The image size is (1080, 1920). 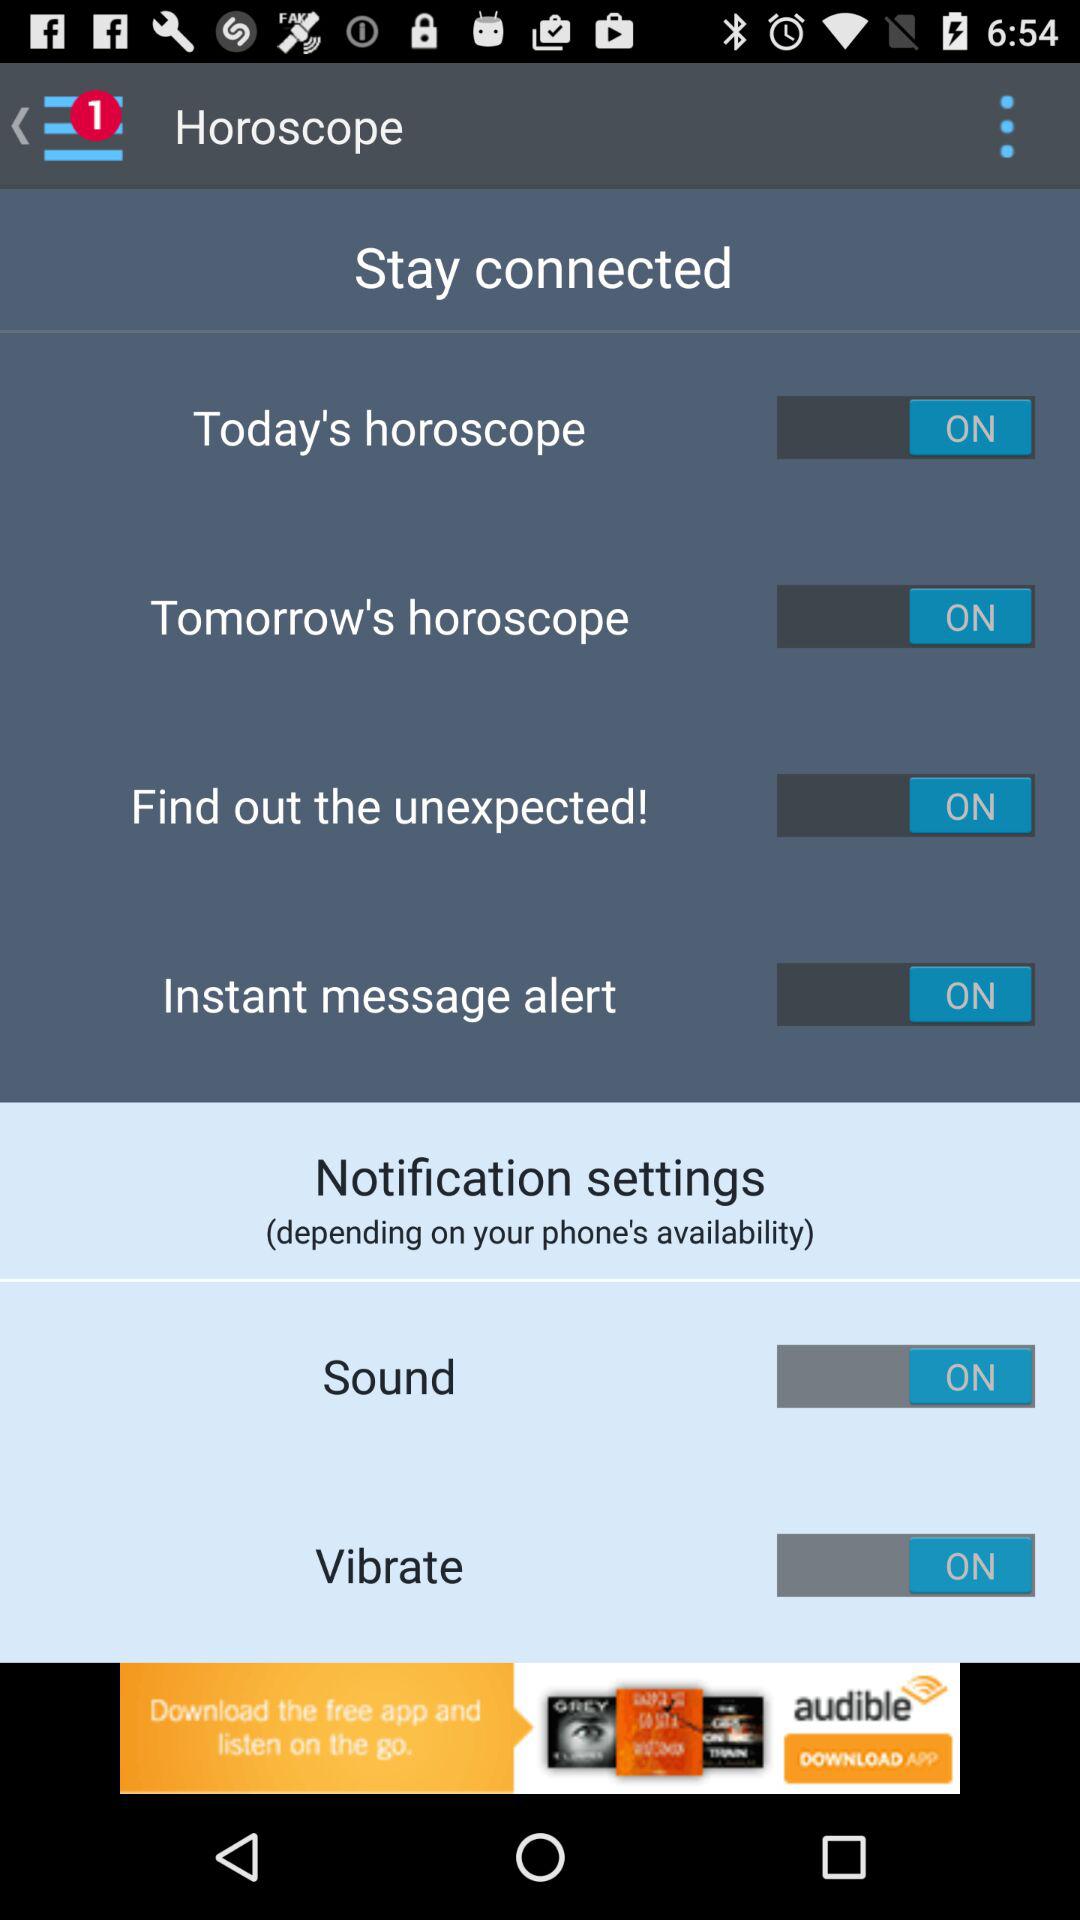 I want to click on toggle tomorrow 's horoscope notification, so click(x=906, y=616).